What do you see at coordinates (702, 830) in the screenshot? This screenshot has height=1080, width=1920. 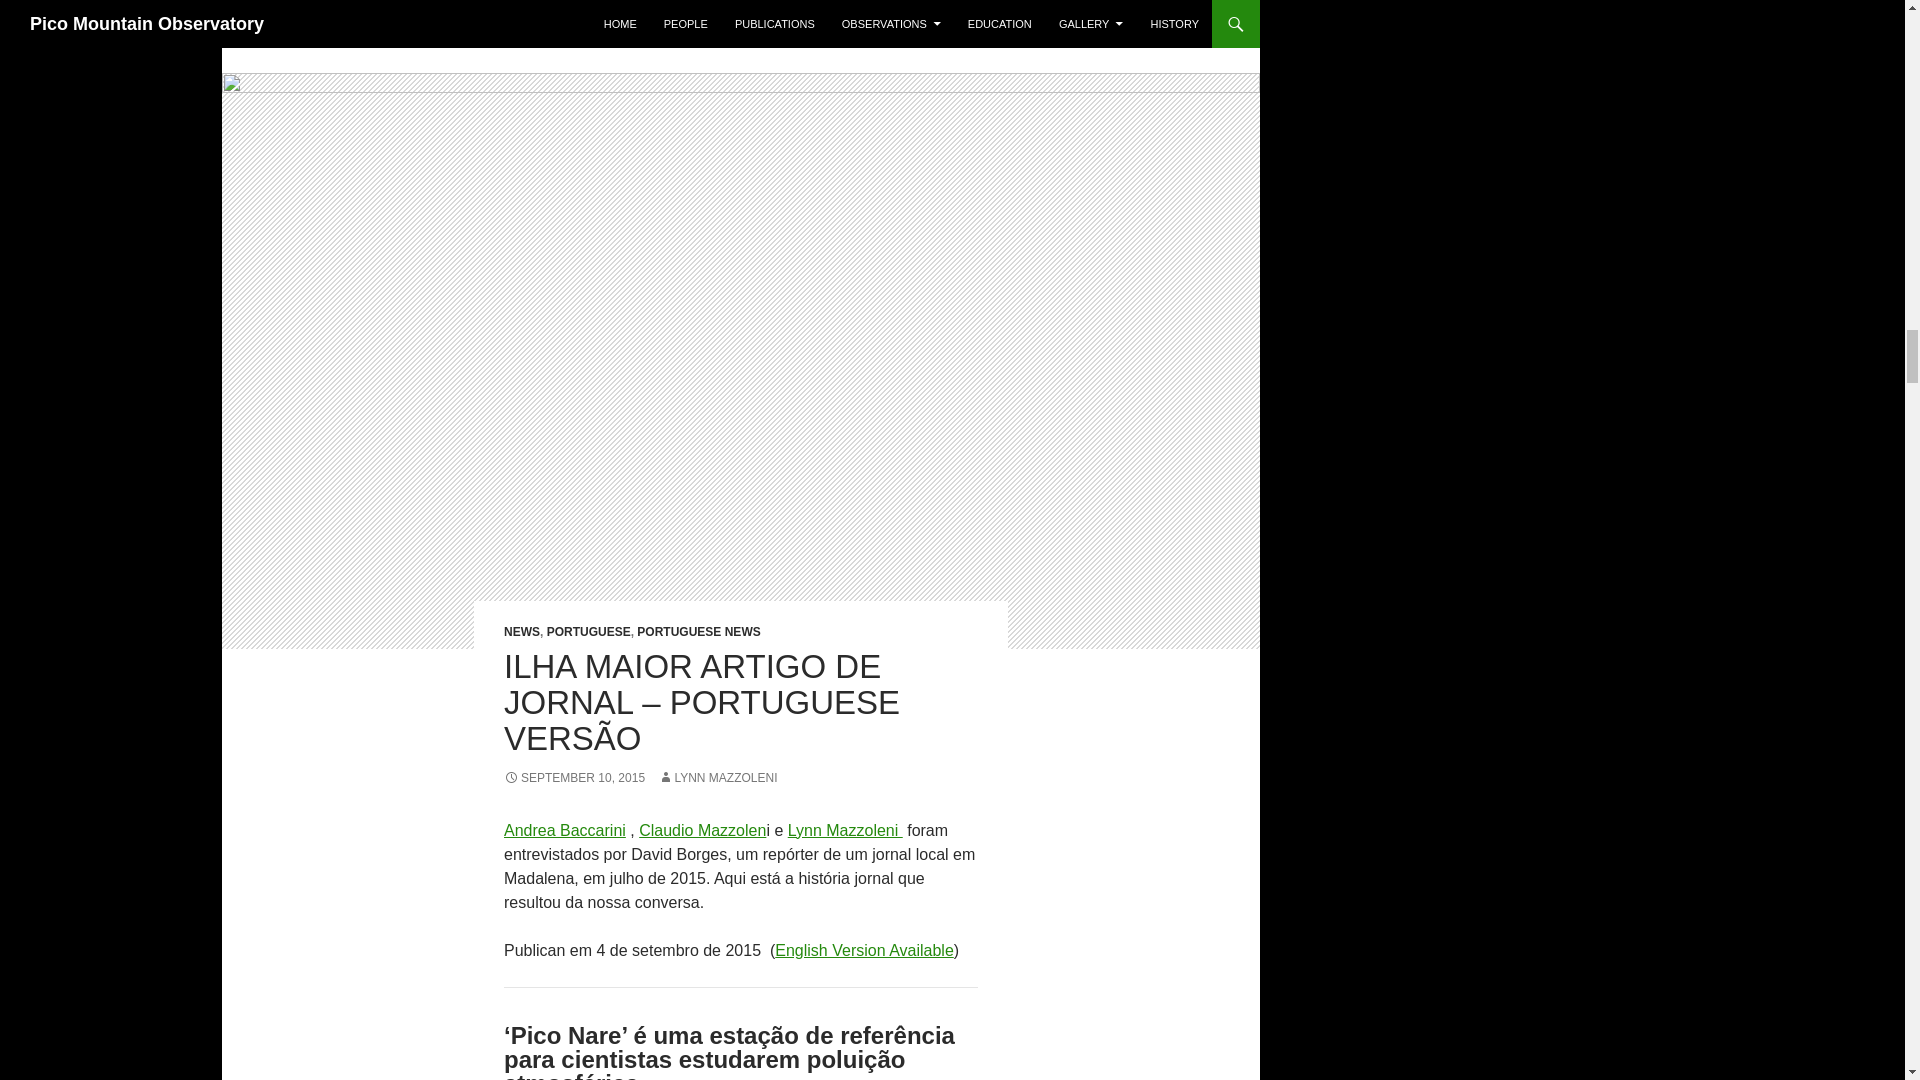 I see `Claudio Mazzolen` at bounding box center [702, 830].